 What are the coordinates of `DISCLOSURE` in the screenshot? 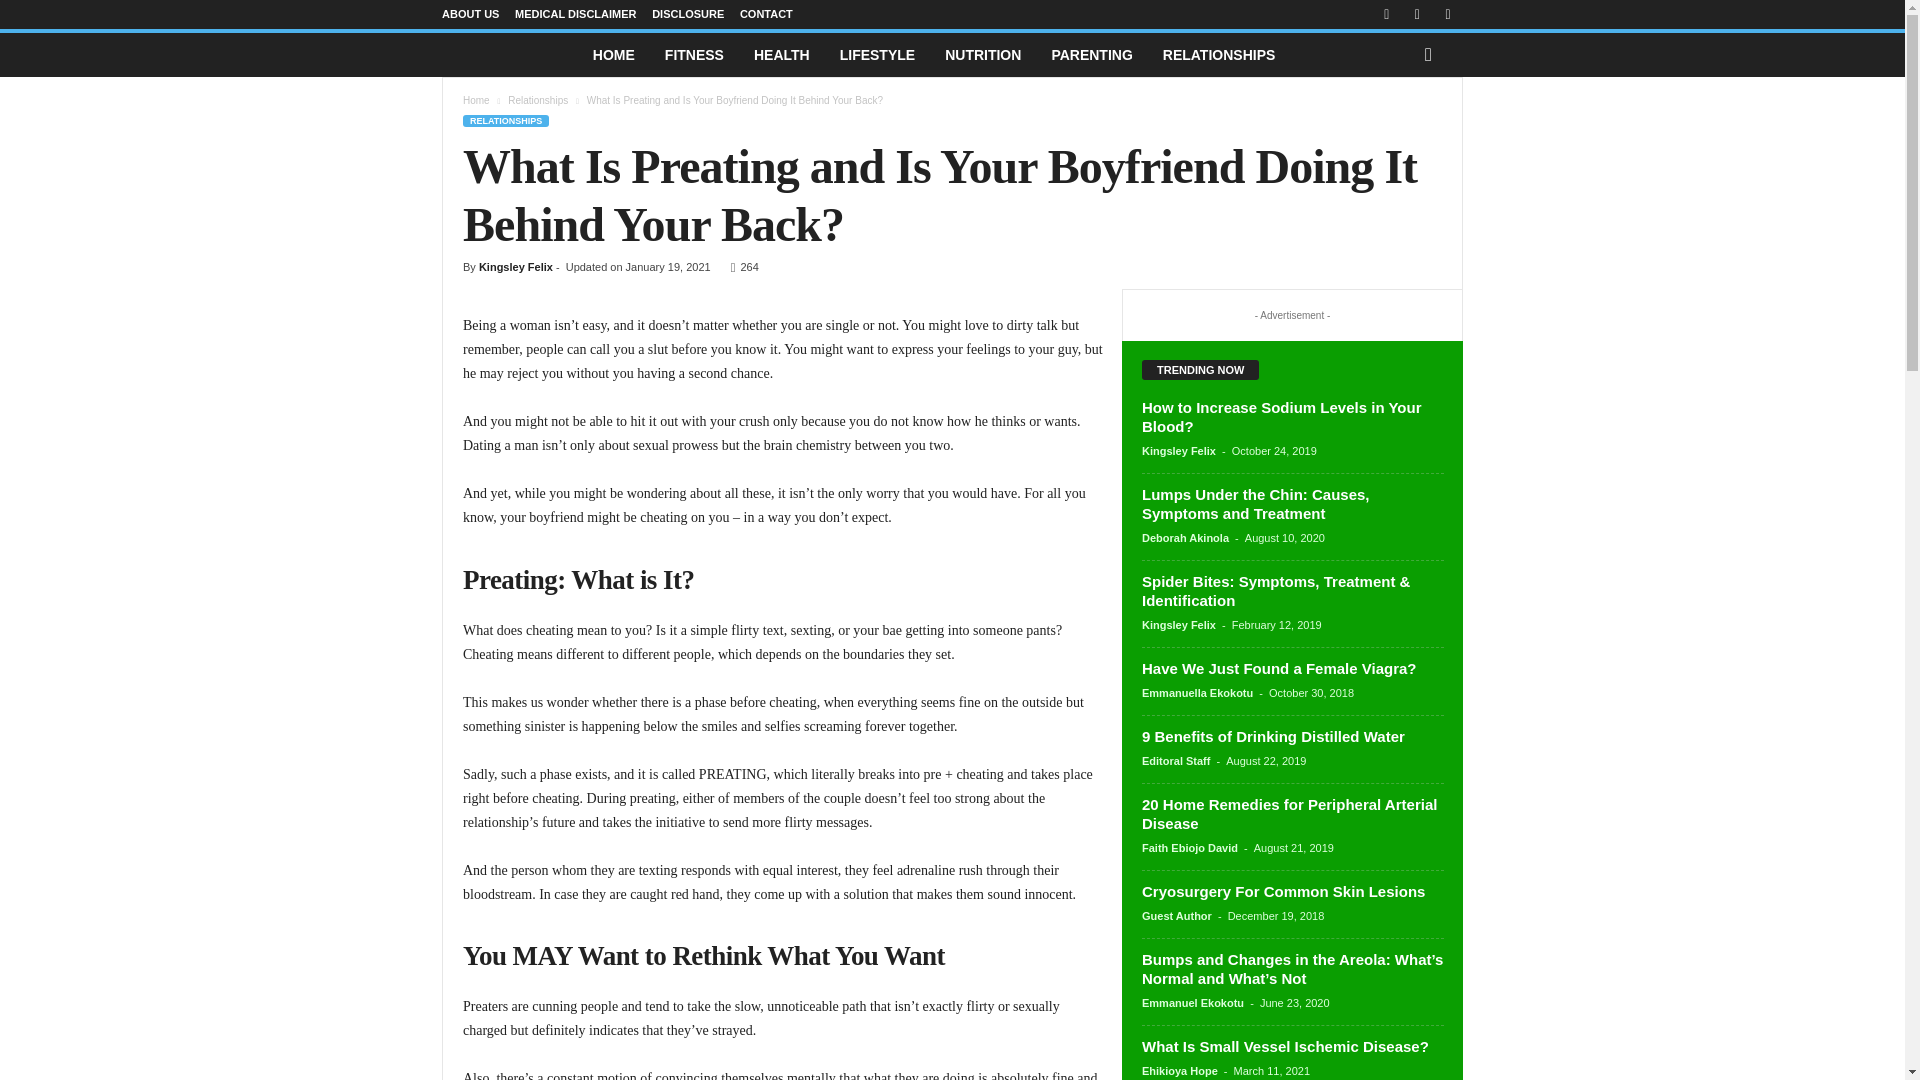 It's located at (688, 14).